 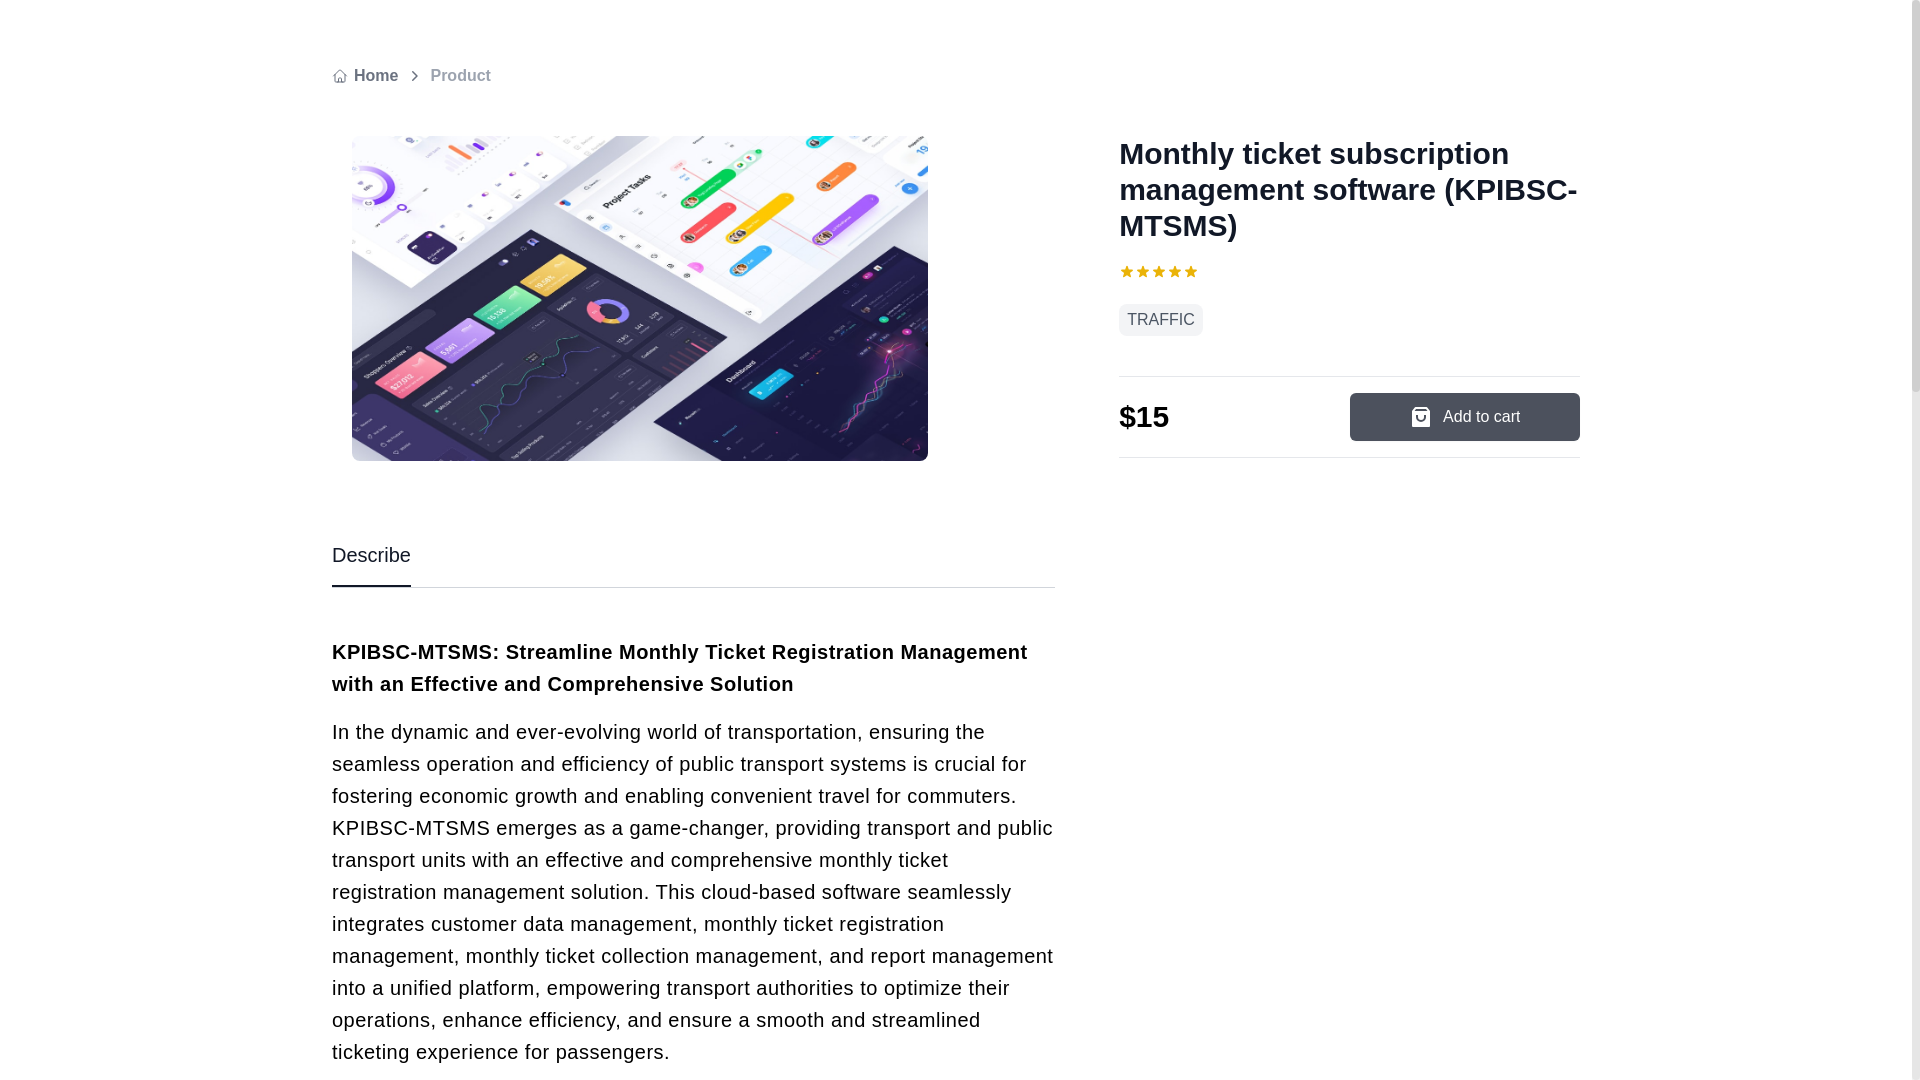 I want to click on Home, so click(x=364, y=75).